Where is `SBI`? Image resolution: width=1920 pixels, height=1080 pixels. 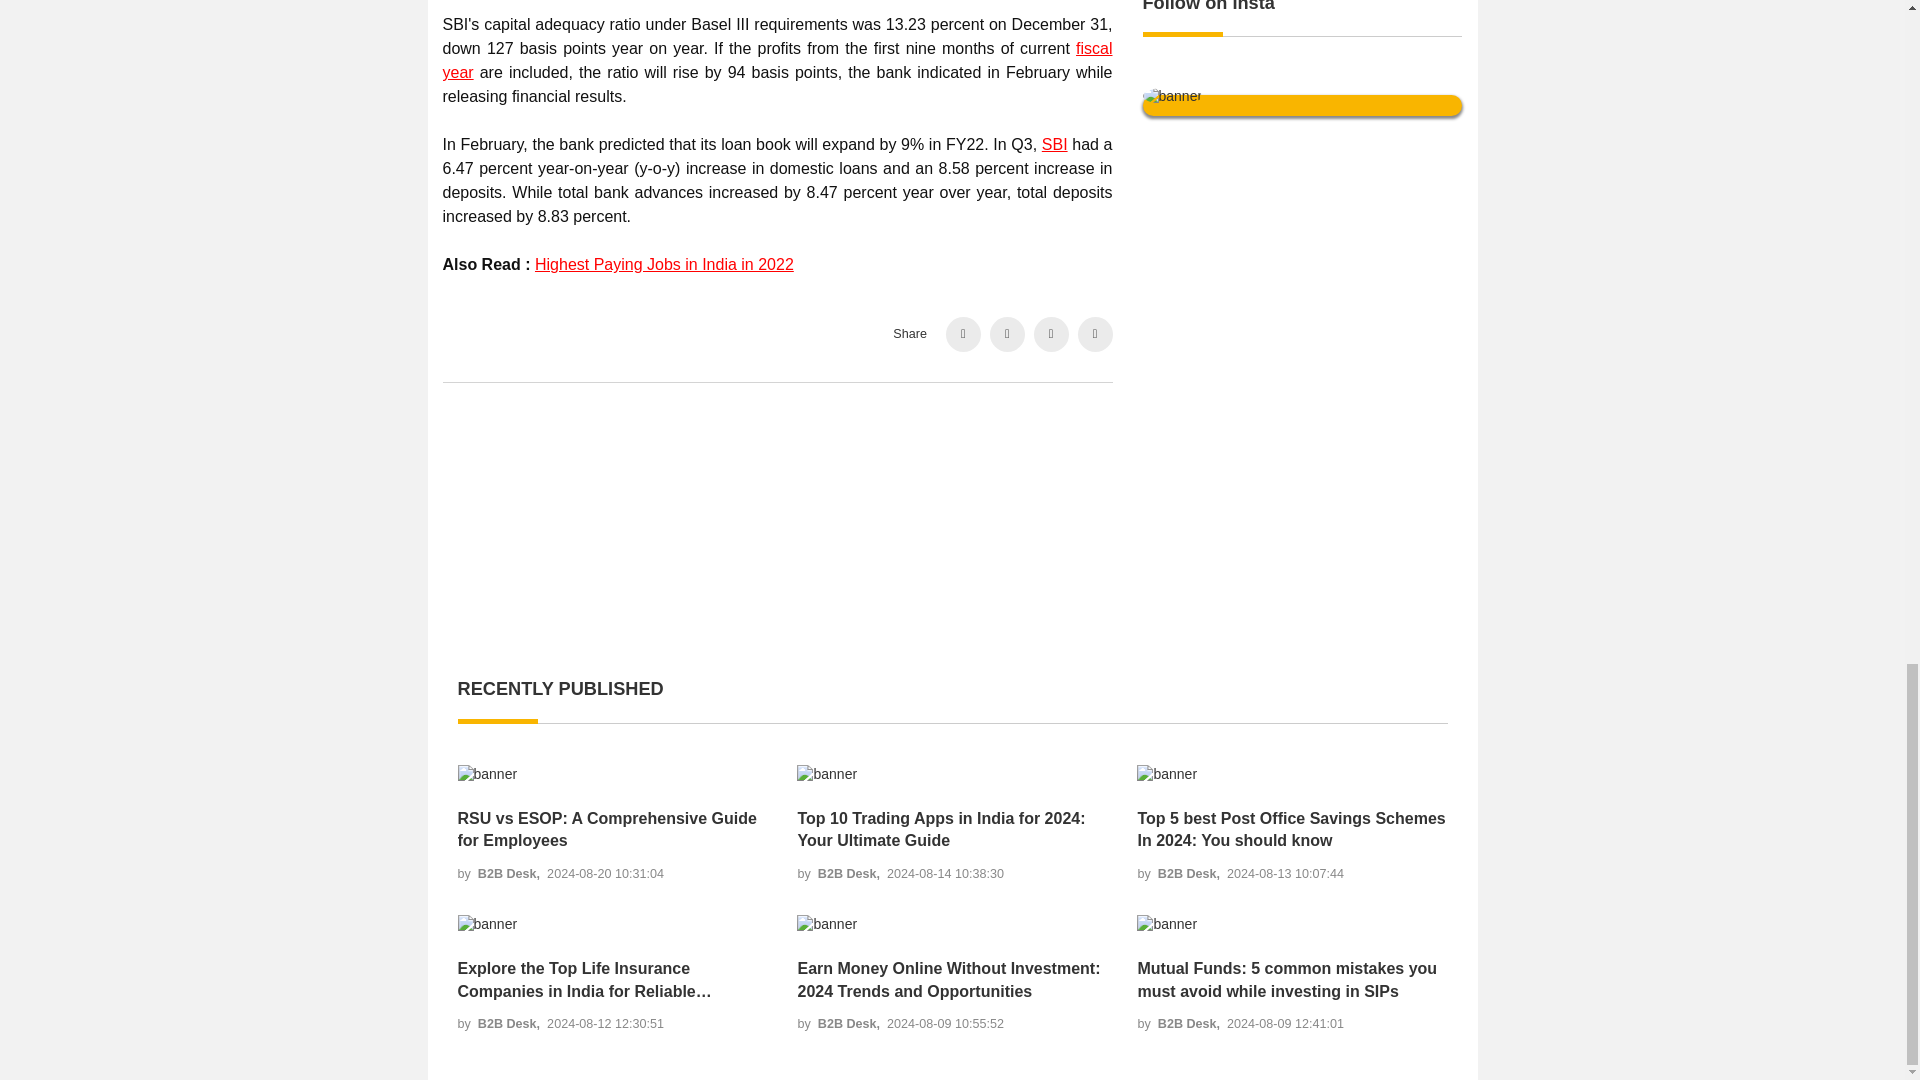 SBI is located at coordinates (1054, 144).